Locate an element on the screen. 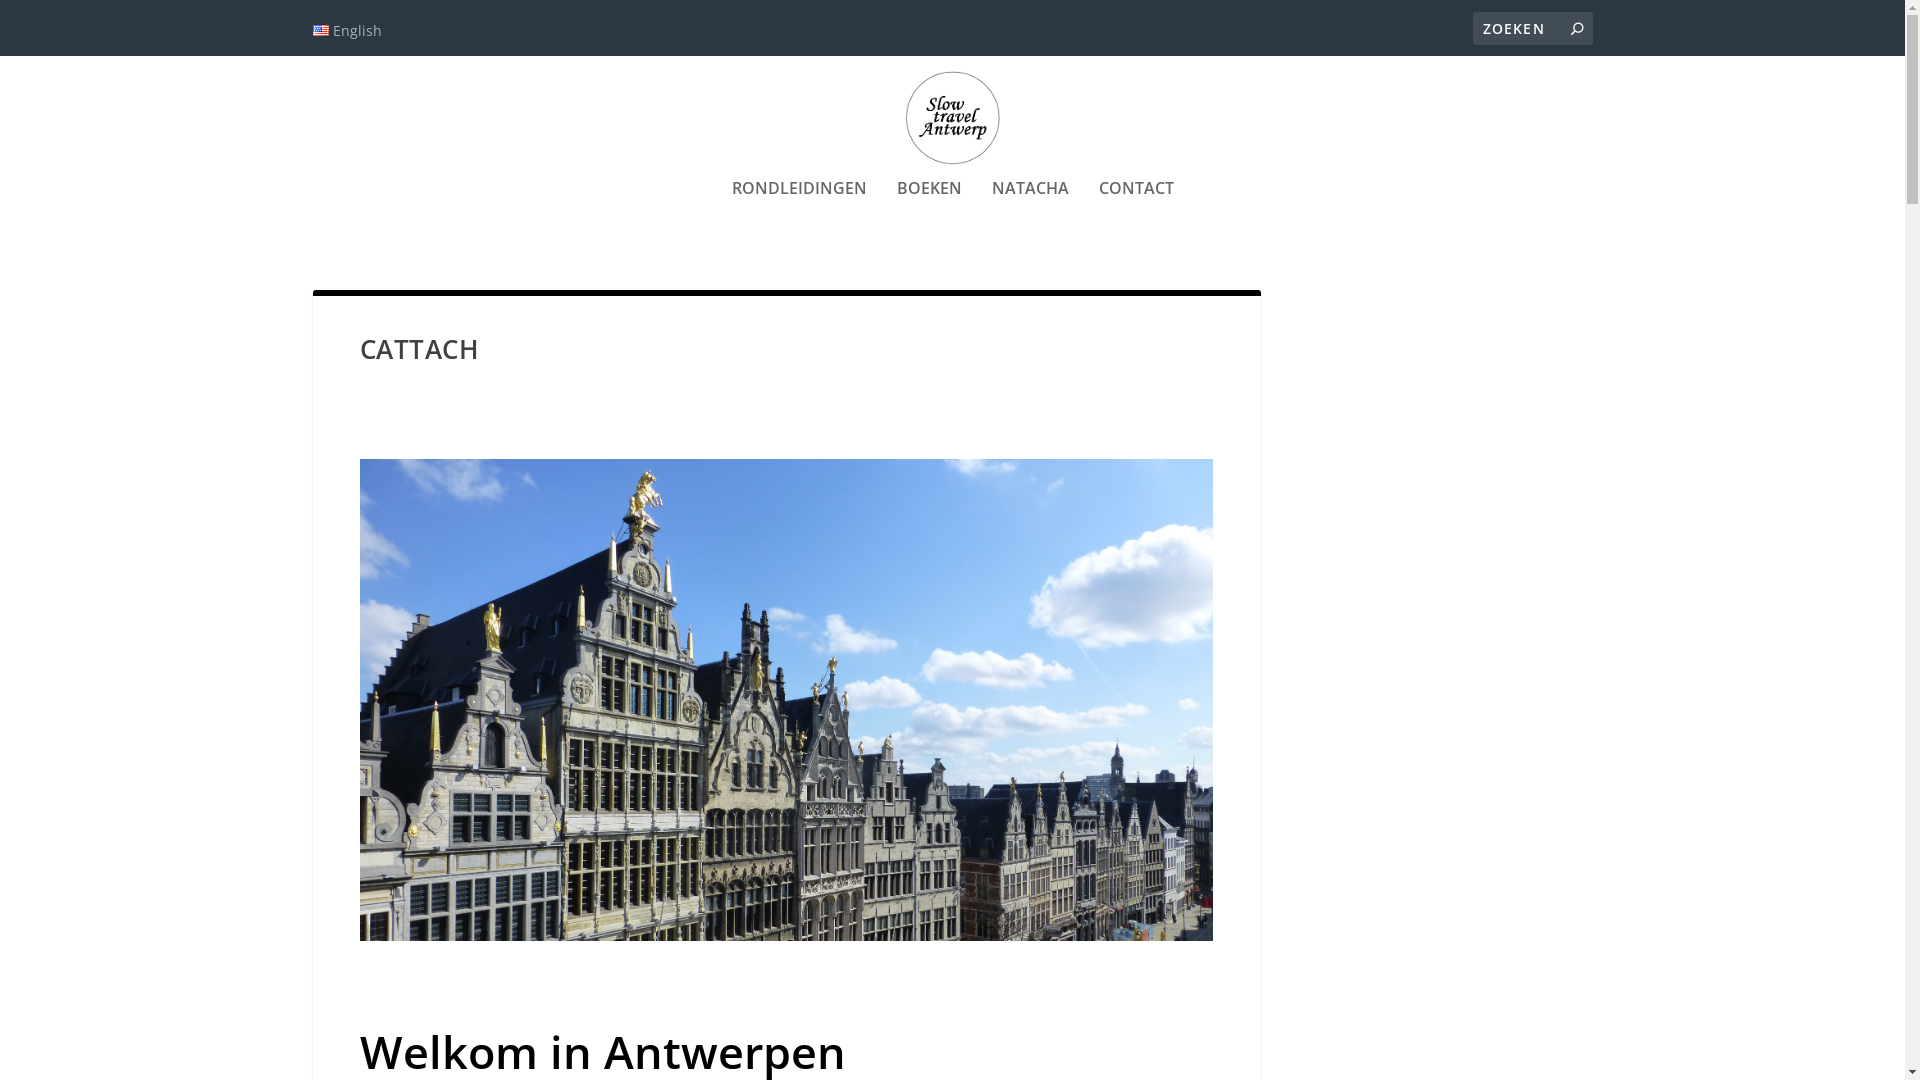  CONTACT is located at coordinates (1136, 215).